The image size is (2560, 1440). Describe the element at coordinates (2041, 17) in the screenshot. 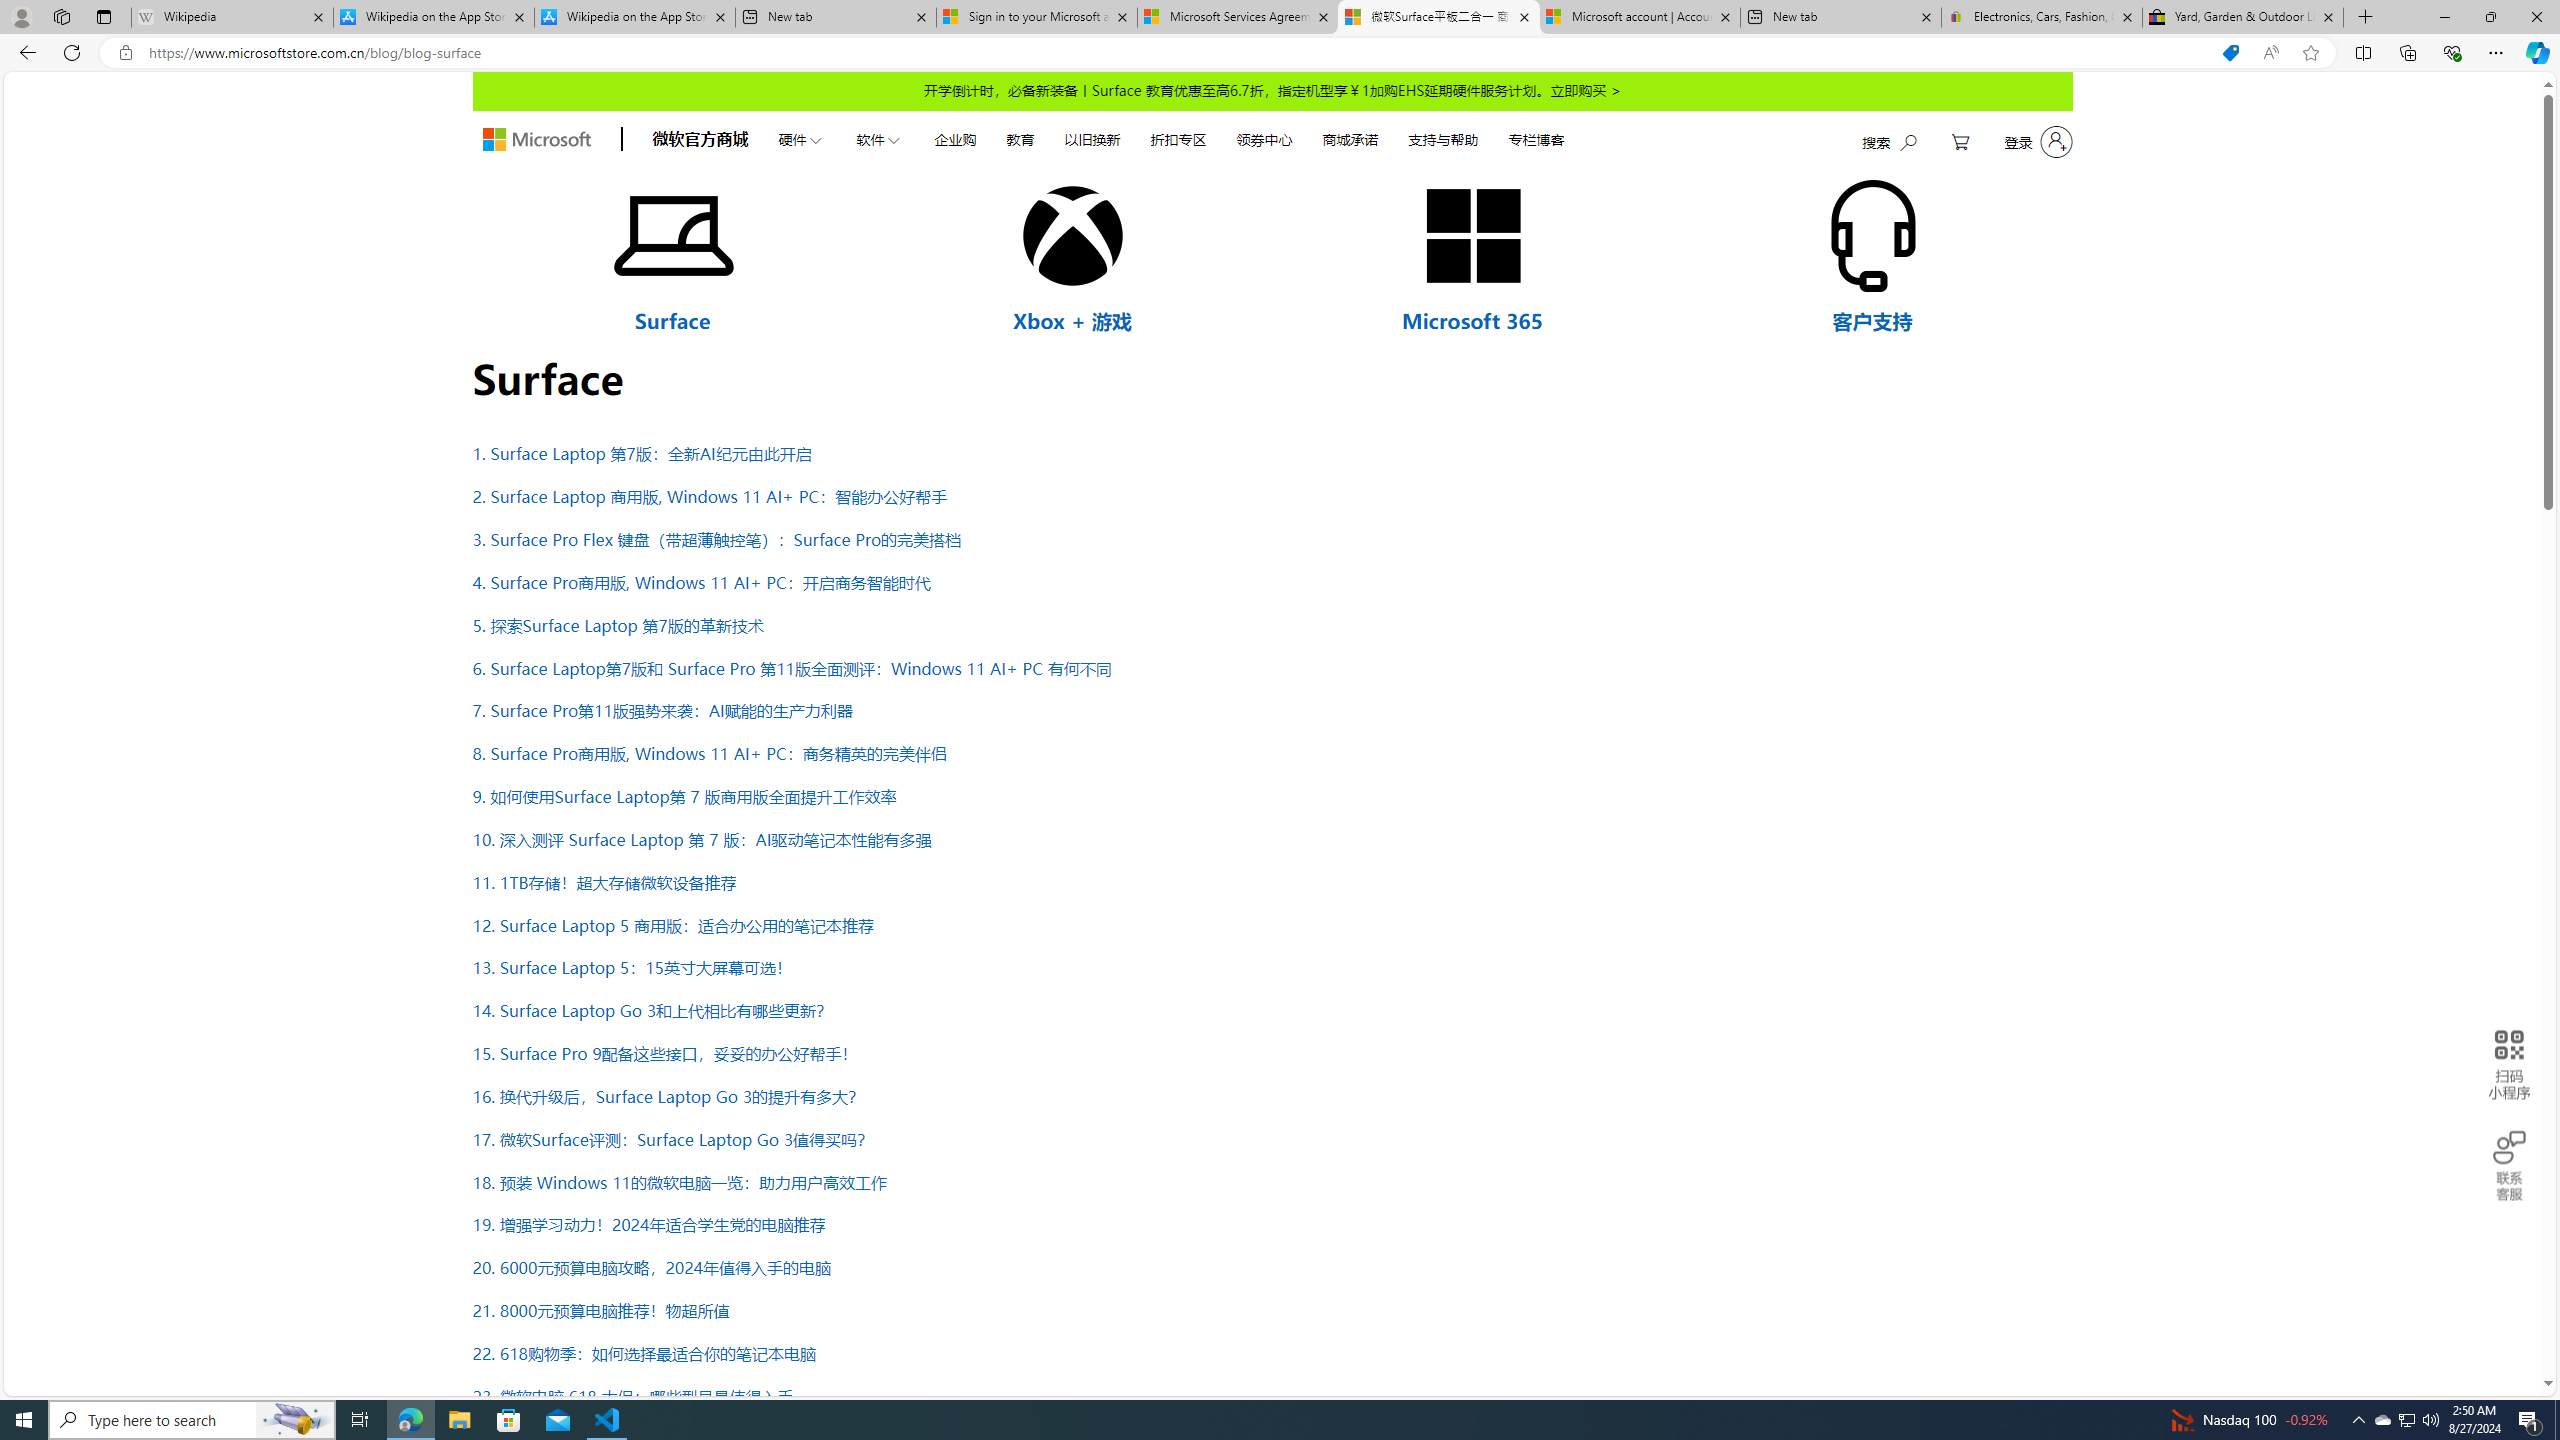

I see `Electronics, Cars, Fashion, Collectibles & More | eBay` at that location.